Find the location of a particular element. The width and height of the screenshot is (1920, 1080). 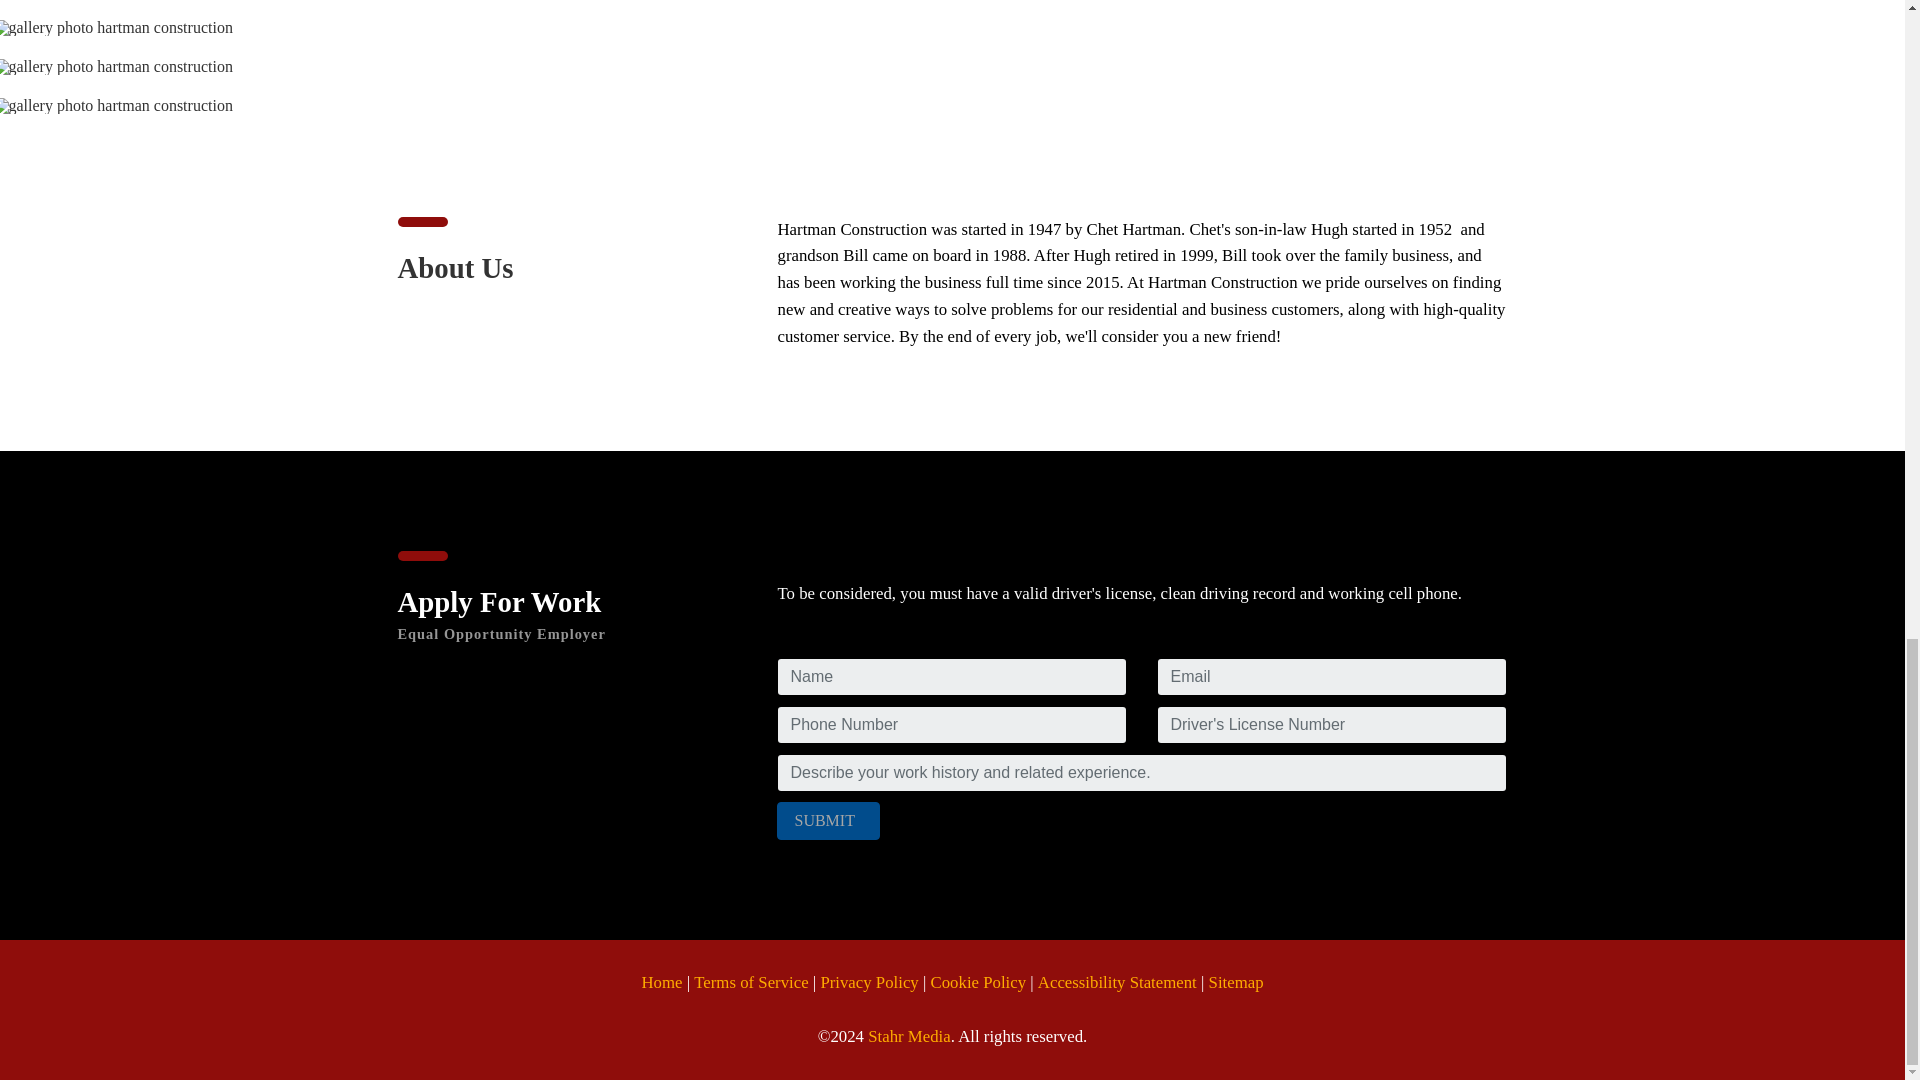

Home is located at coordinates (661, 984).